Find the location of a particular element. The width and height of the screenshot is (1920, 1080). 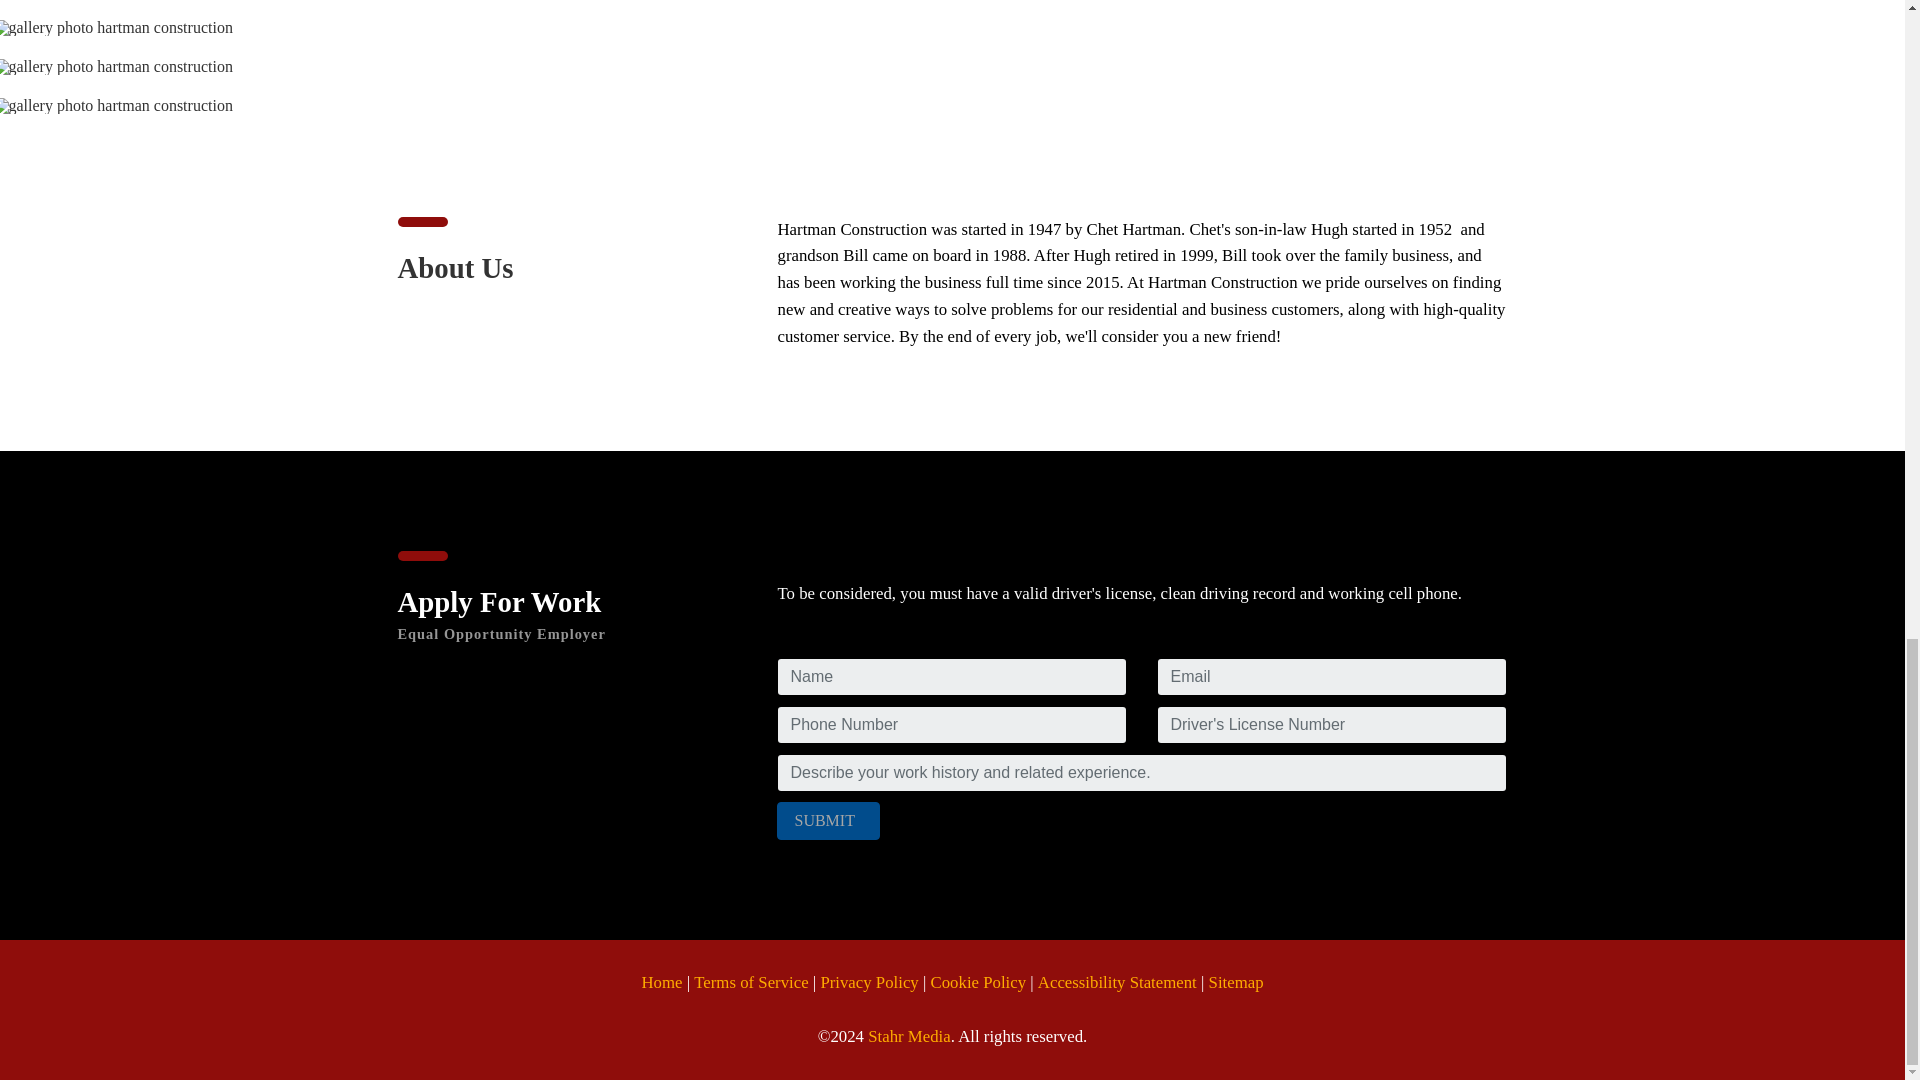

Home is located at coordinates (661, 984).